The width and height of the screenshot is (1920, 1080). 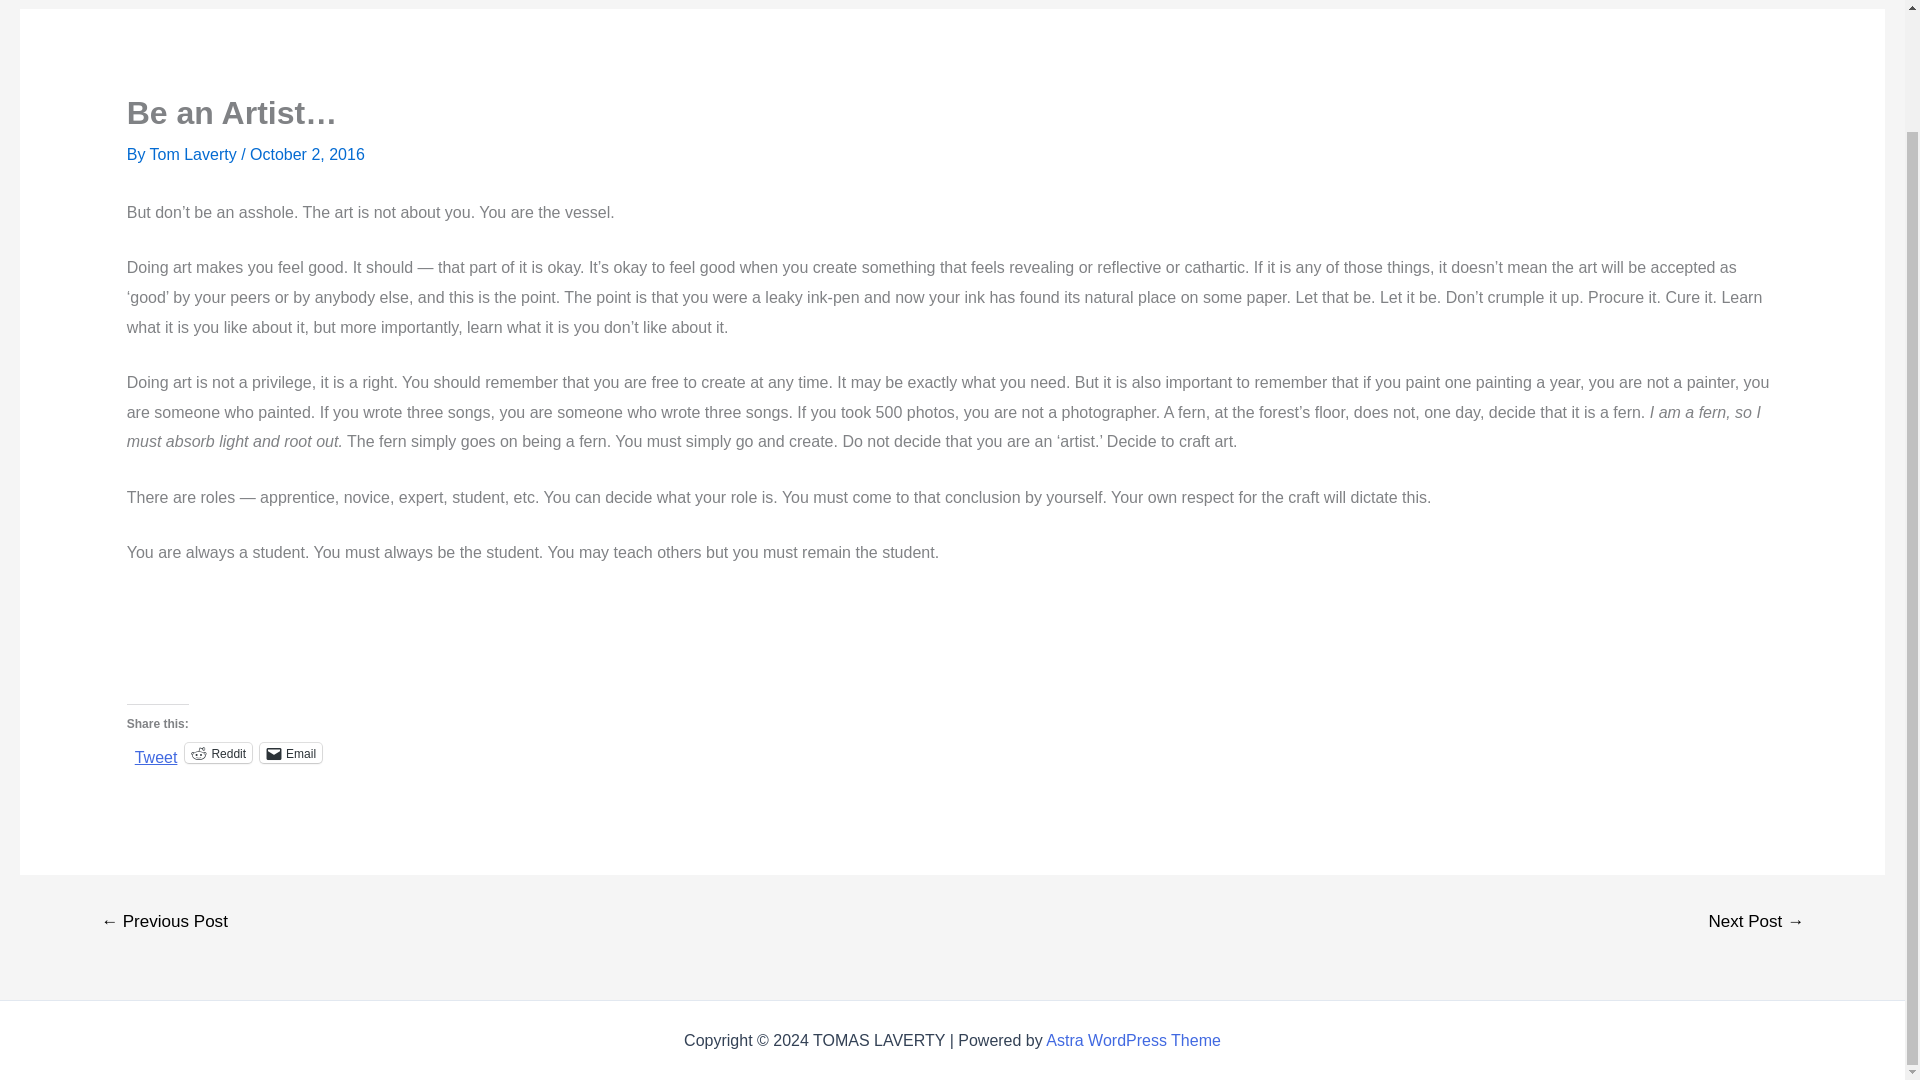 I want to click on Astra WordPress Theme, so click(x=1134, y=1040).